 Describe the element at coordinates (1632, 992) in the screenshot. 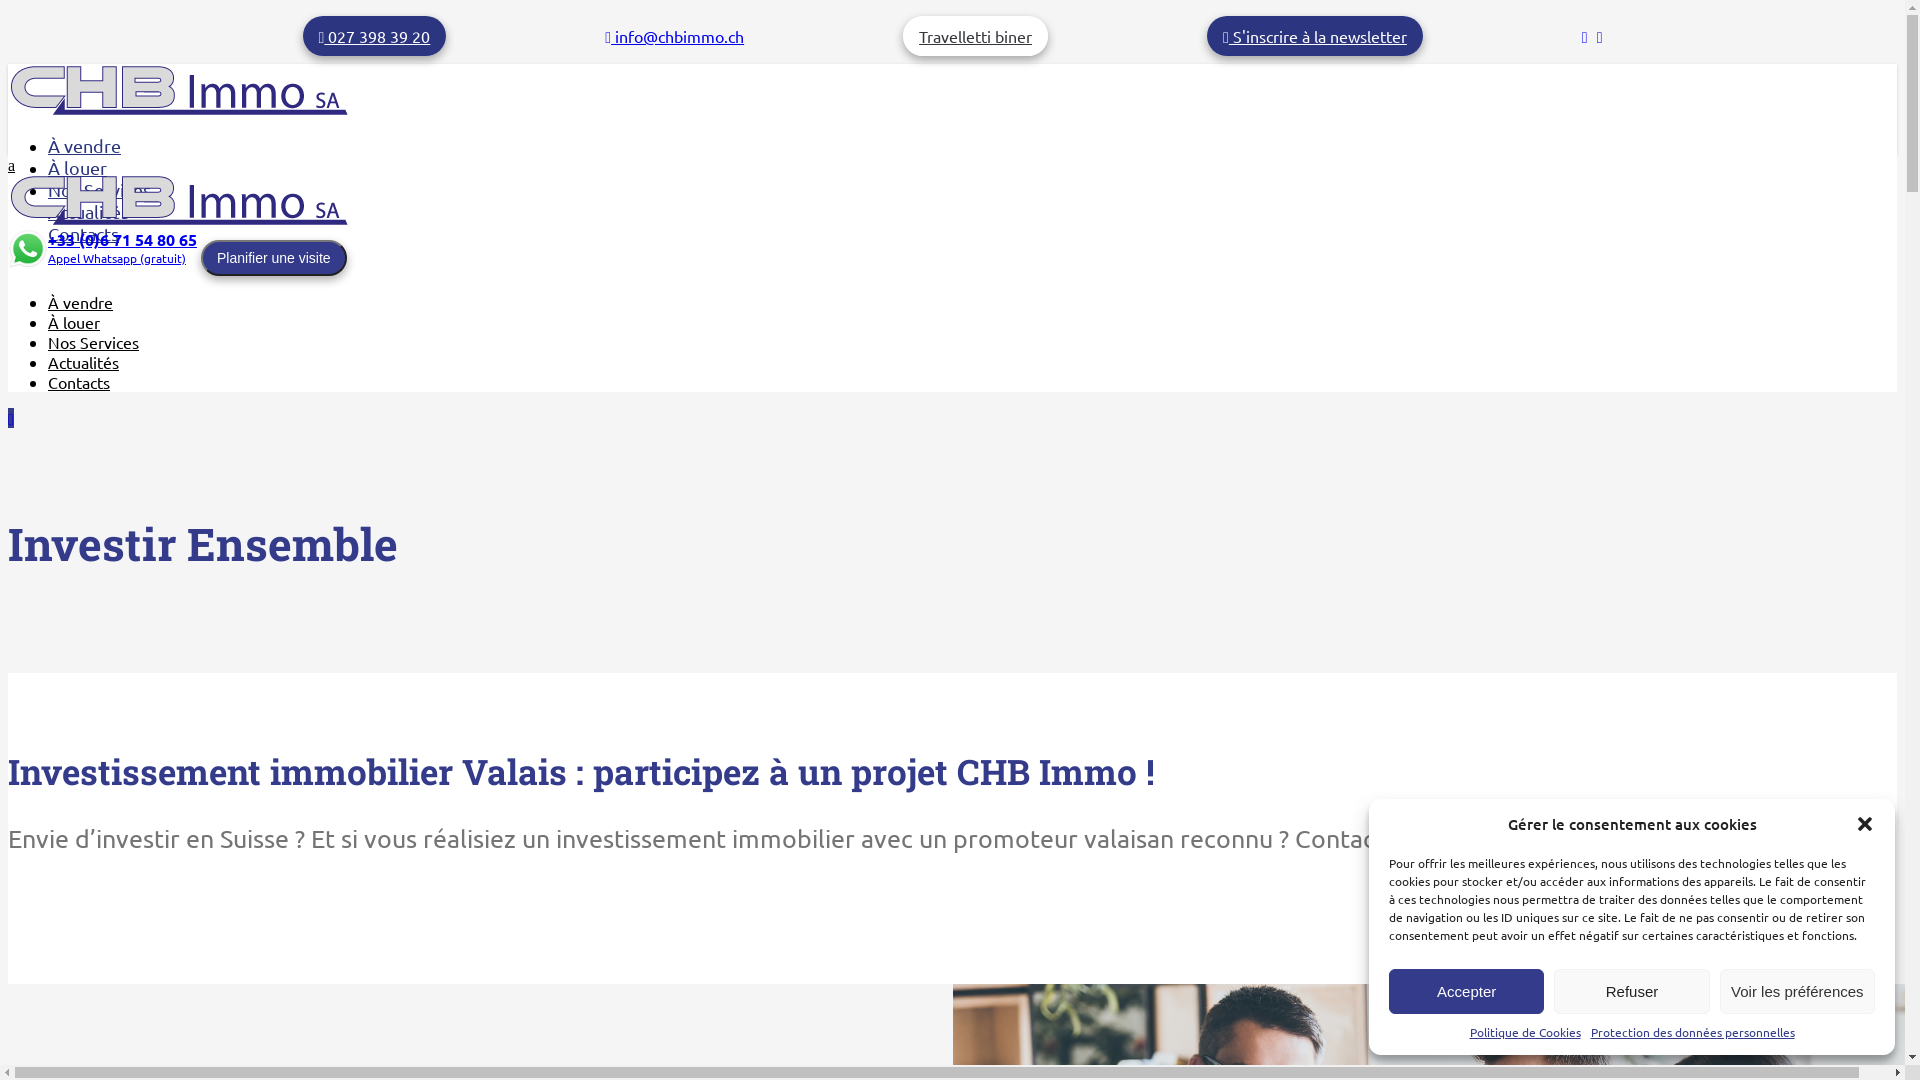

I see `Refuser` at that location.